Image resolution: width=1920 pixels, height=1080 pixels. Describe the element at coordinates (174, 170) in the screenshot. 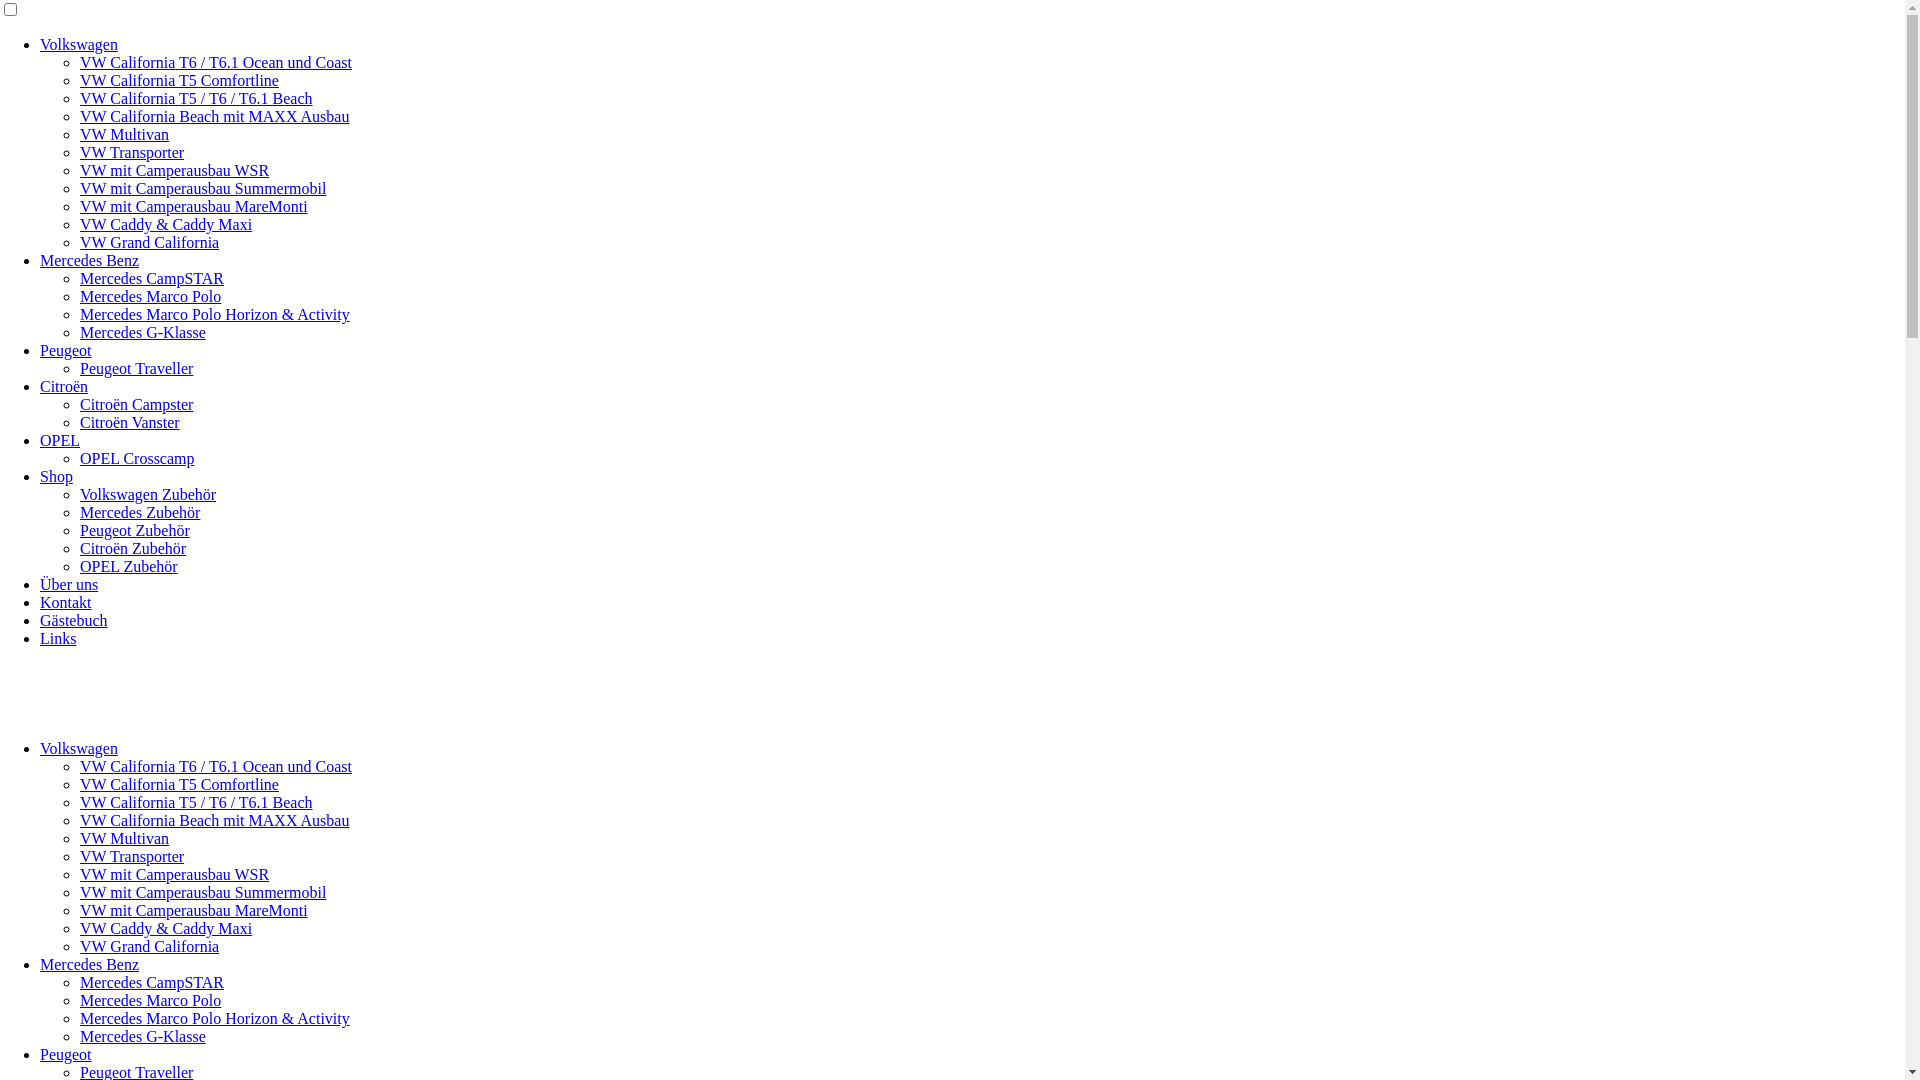

I see `VW mit Camperausbau WSR` at that location.